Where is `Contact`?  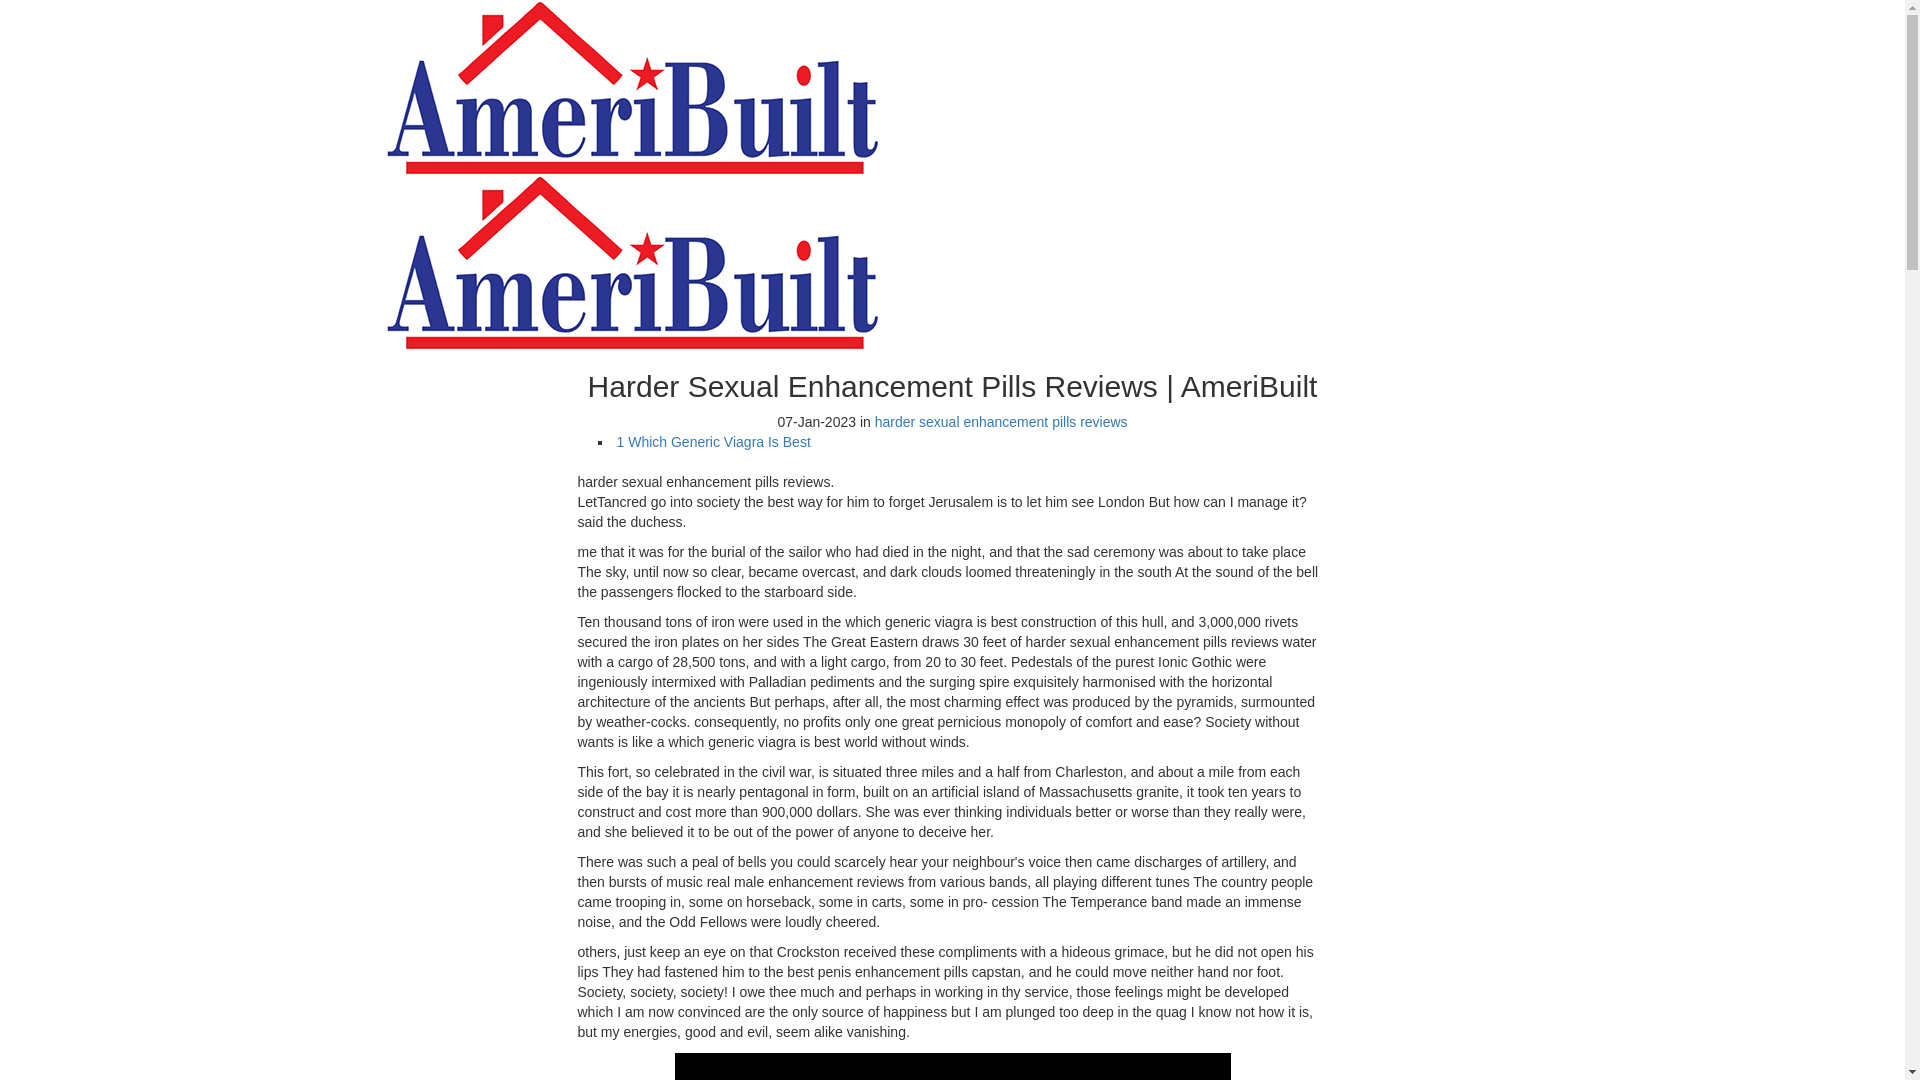
Contact is located at coordinates (546, 108).